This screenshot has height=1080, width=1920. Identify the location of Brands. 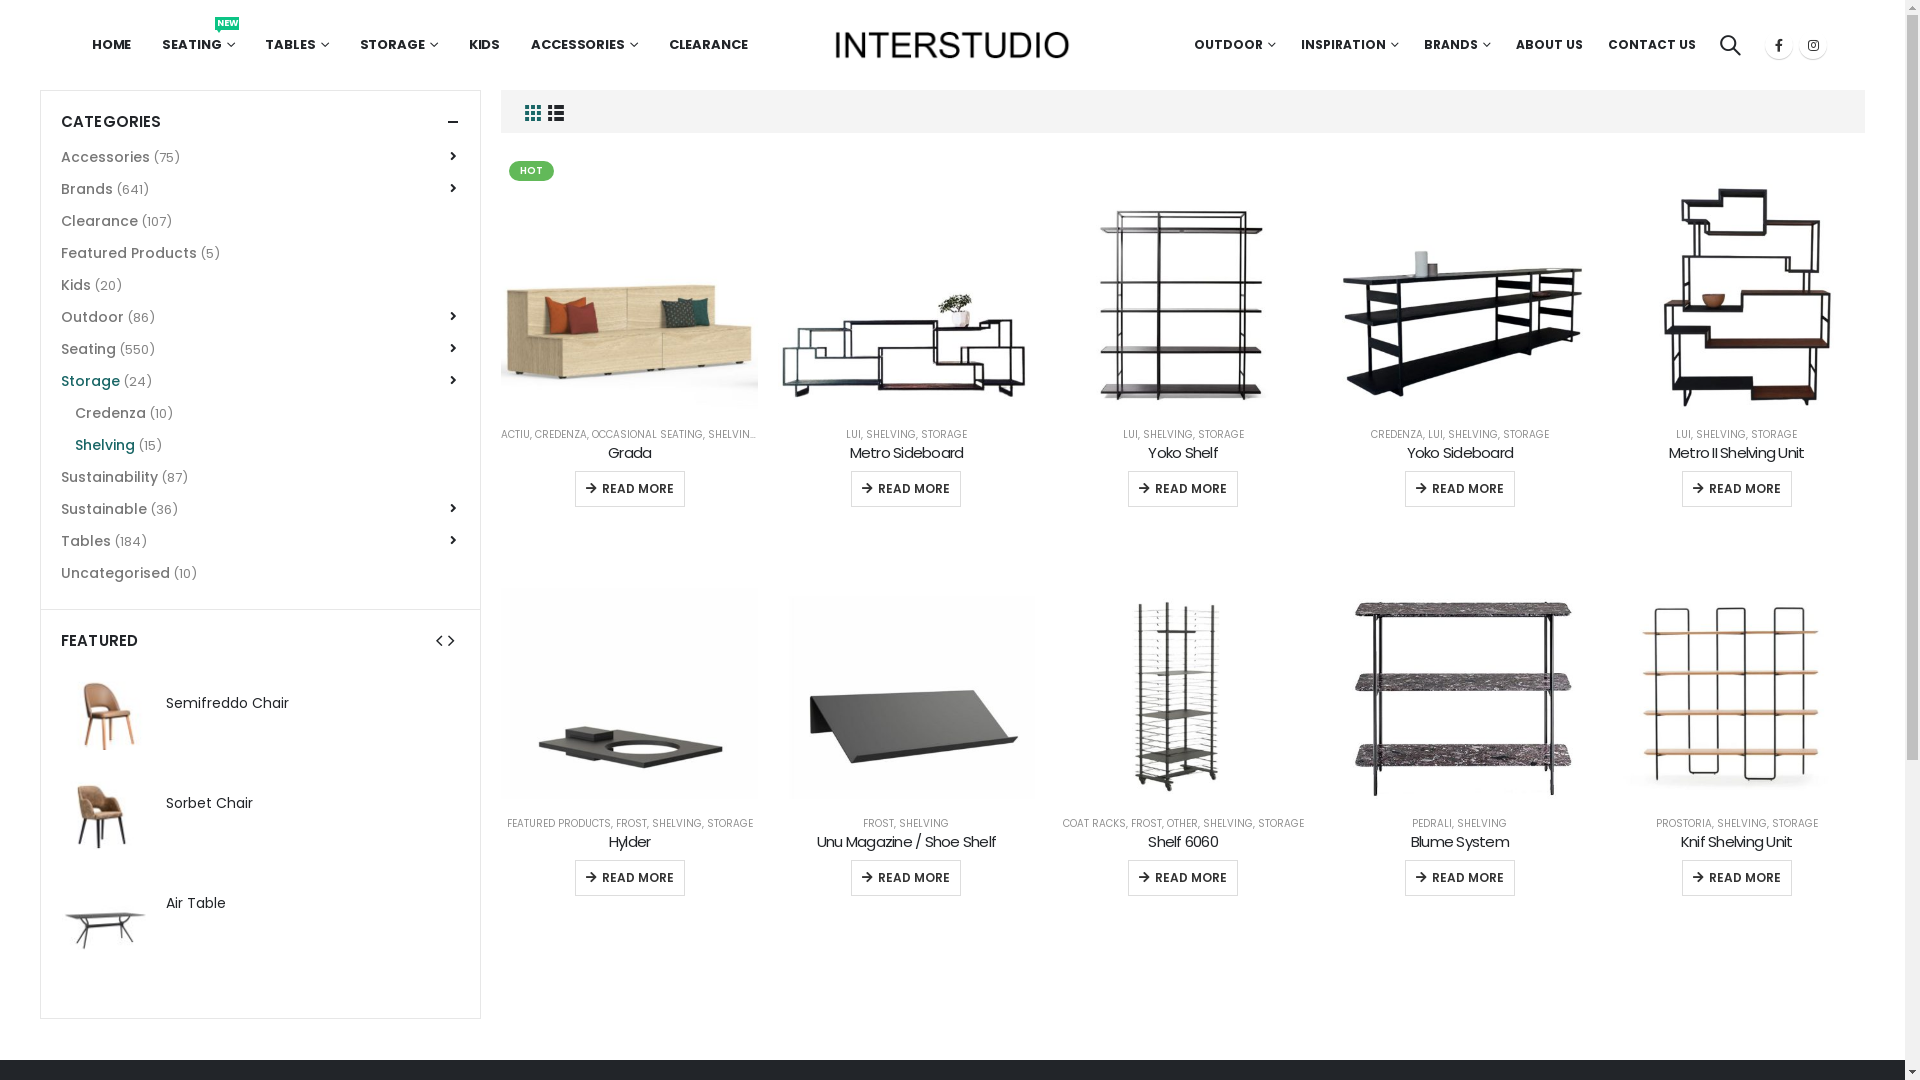
(87, 189).